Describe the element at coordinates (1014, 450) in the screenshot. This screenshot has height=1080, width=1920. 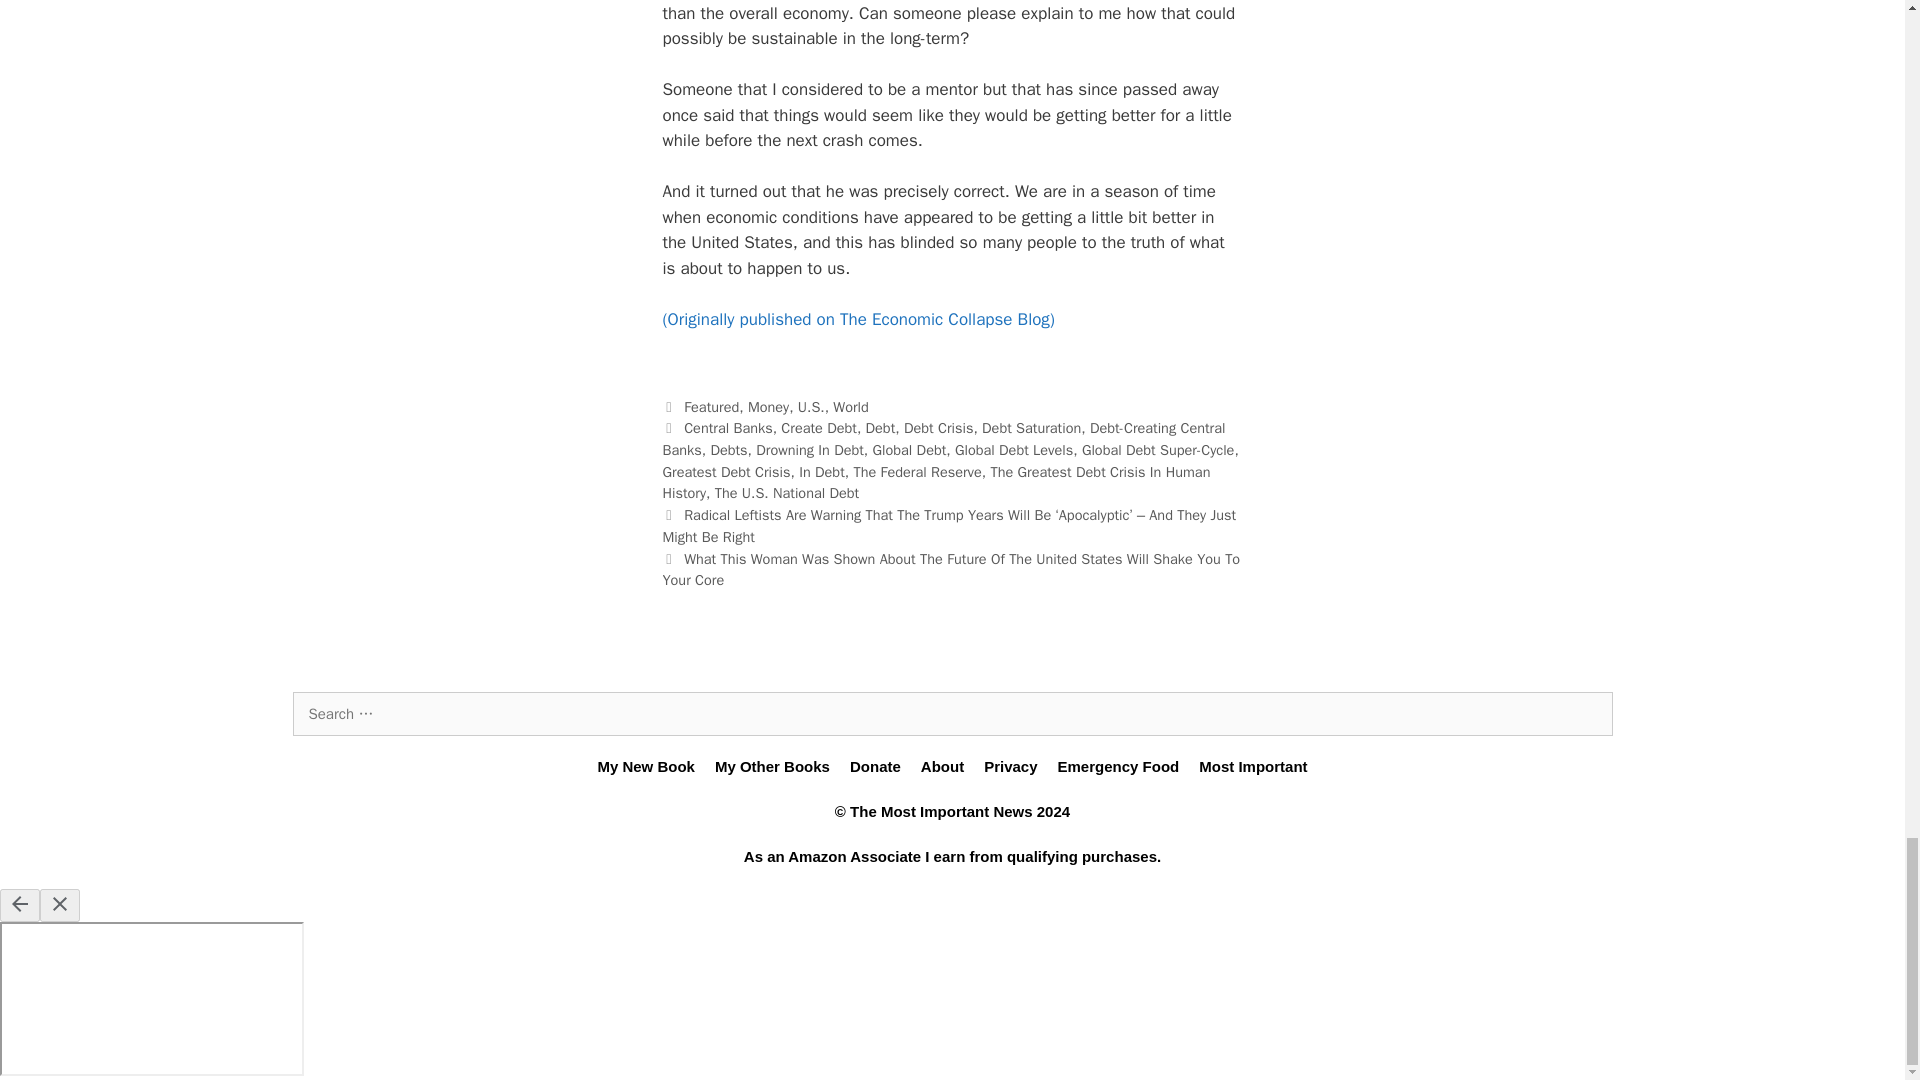
I see `Global Debt Levels` at that location.